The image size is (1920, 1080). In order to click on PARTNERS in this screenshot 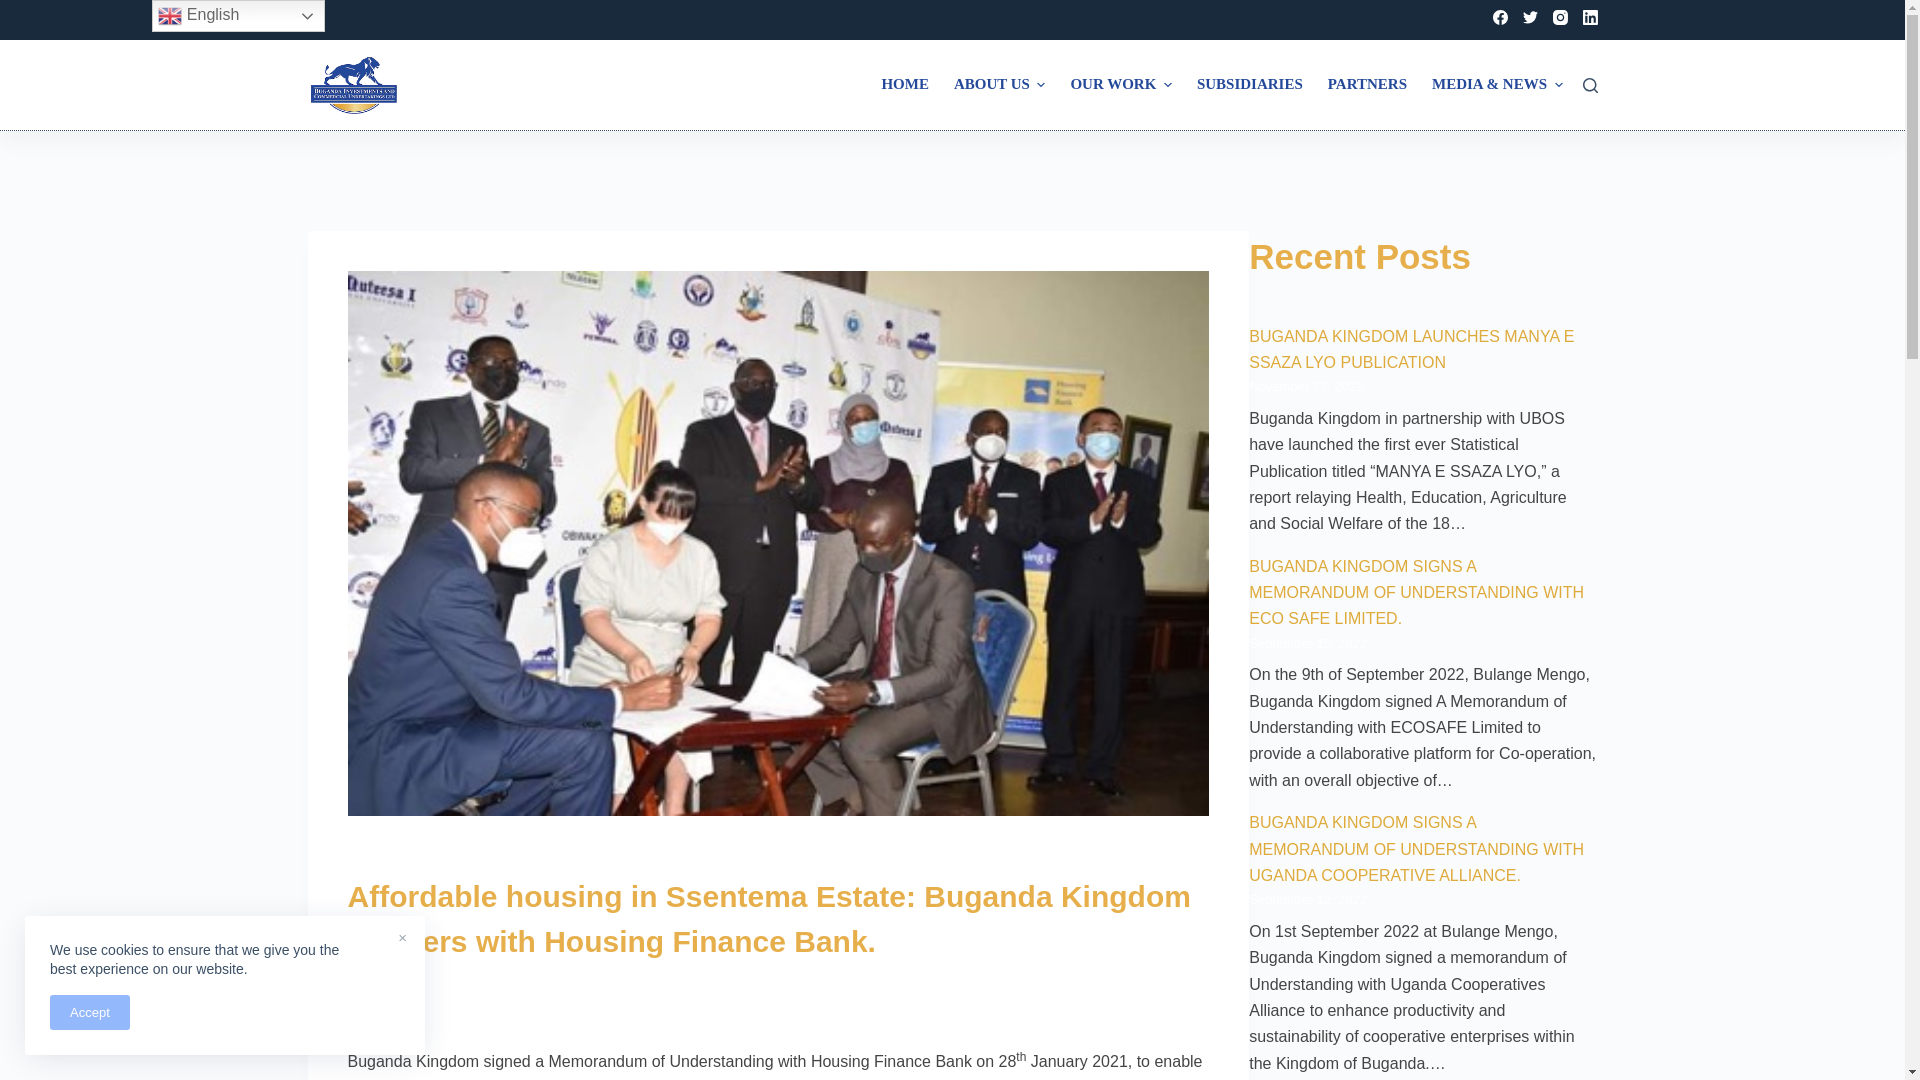, I will do `click(1366, 84)`.